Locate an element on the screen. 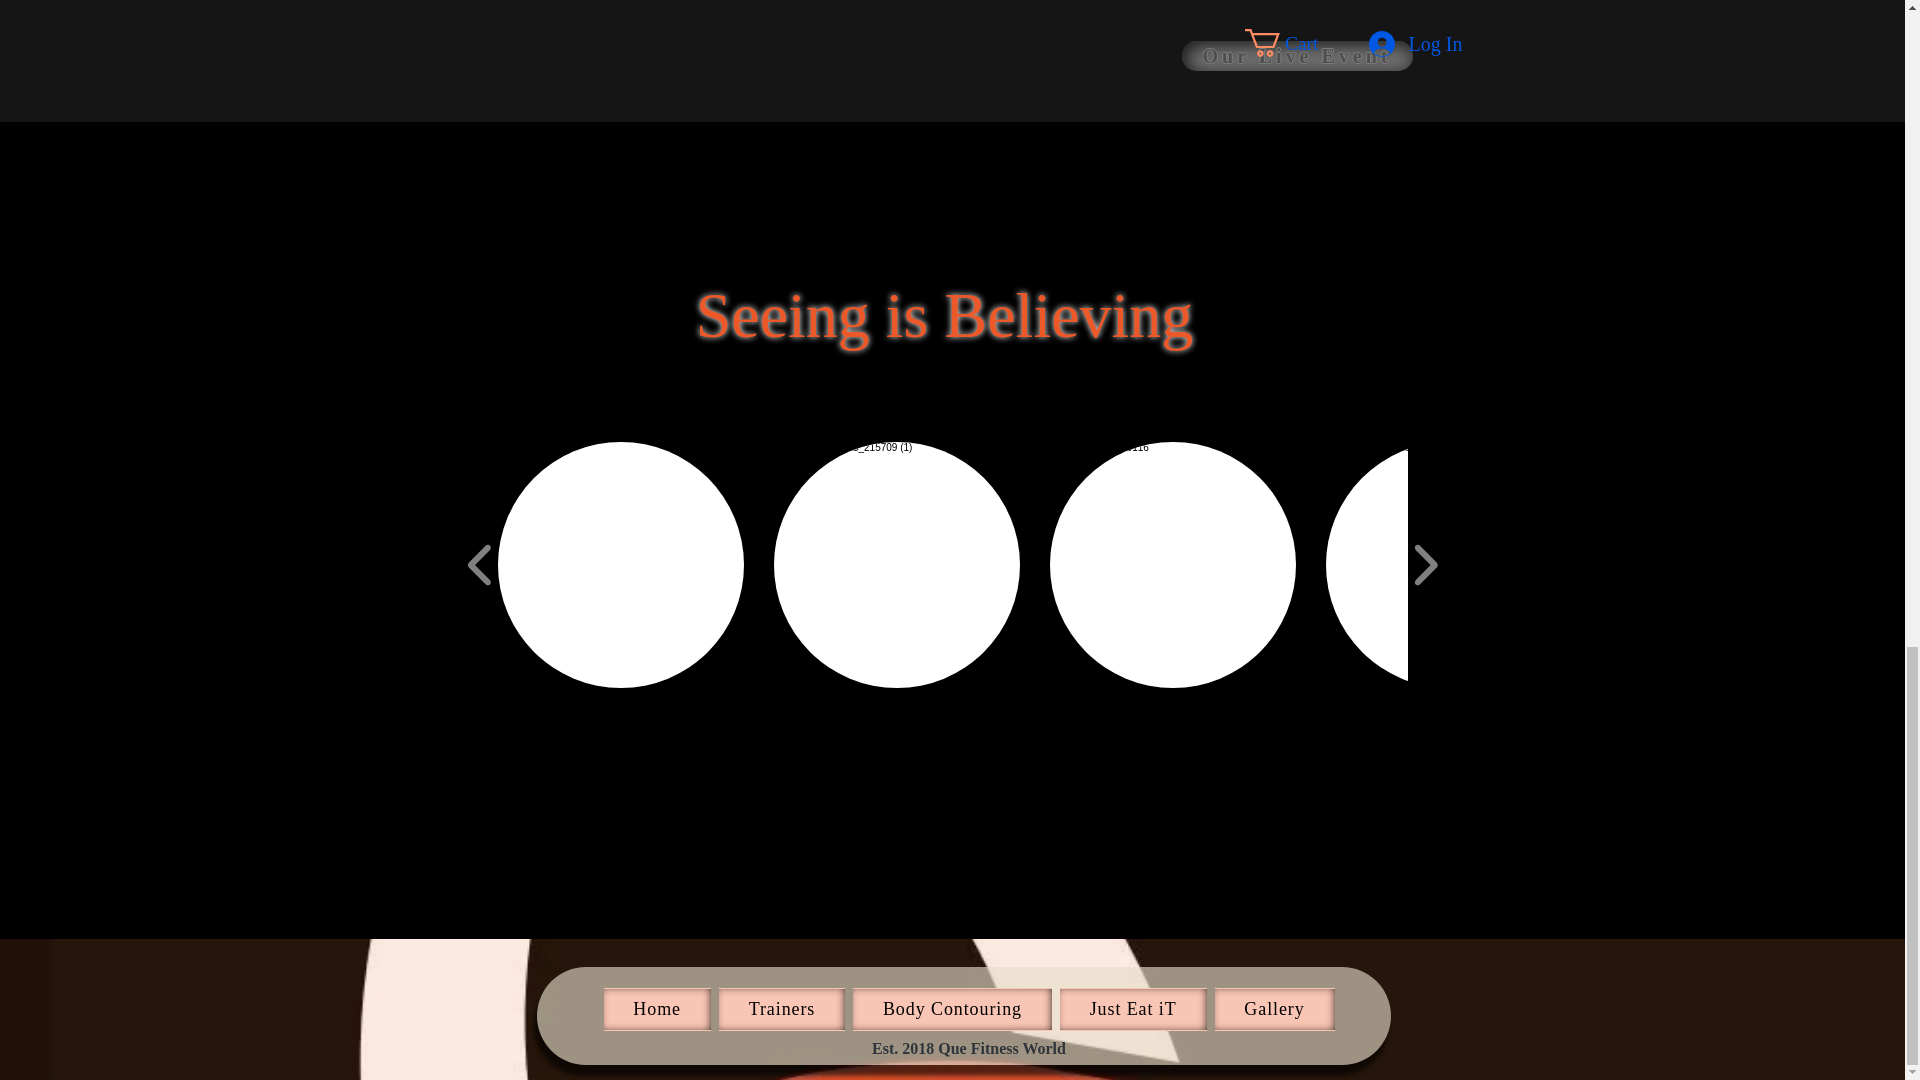  Just Eat iT is located at coordinates (1133, 1010).